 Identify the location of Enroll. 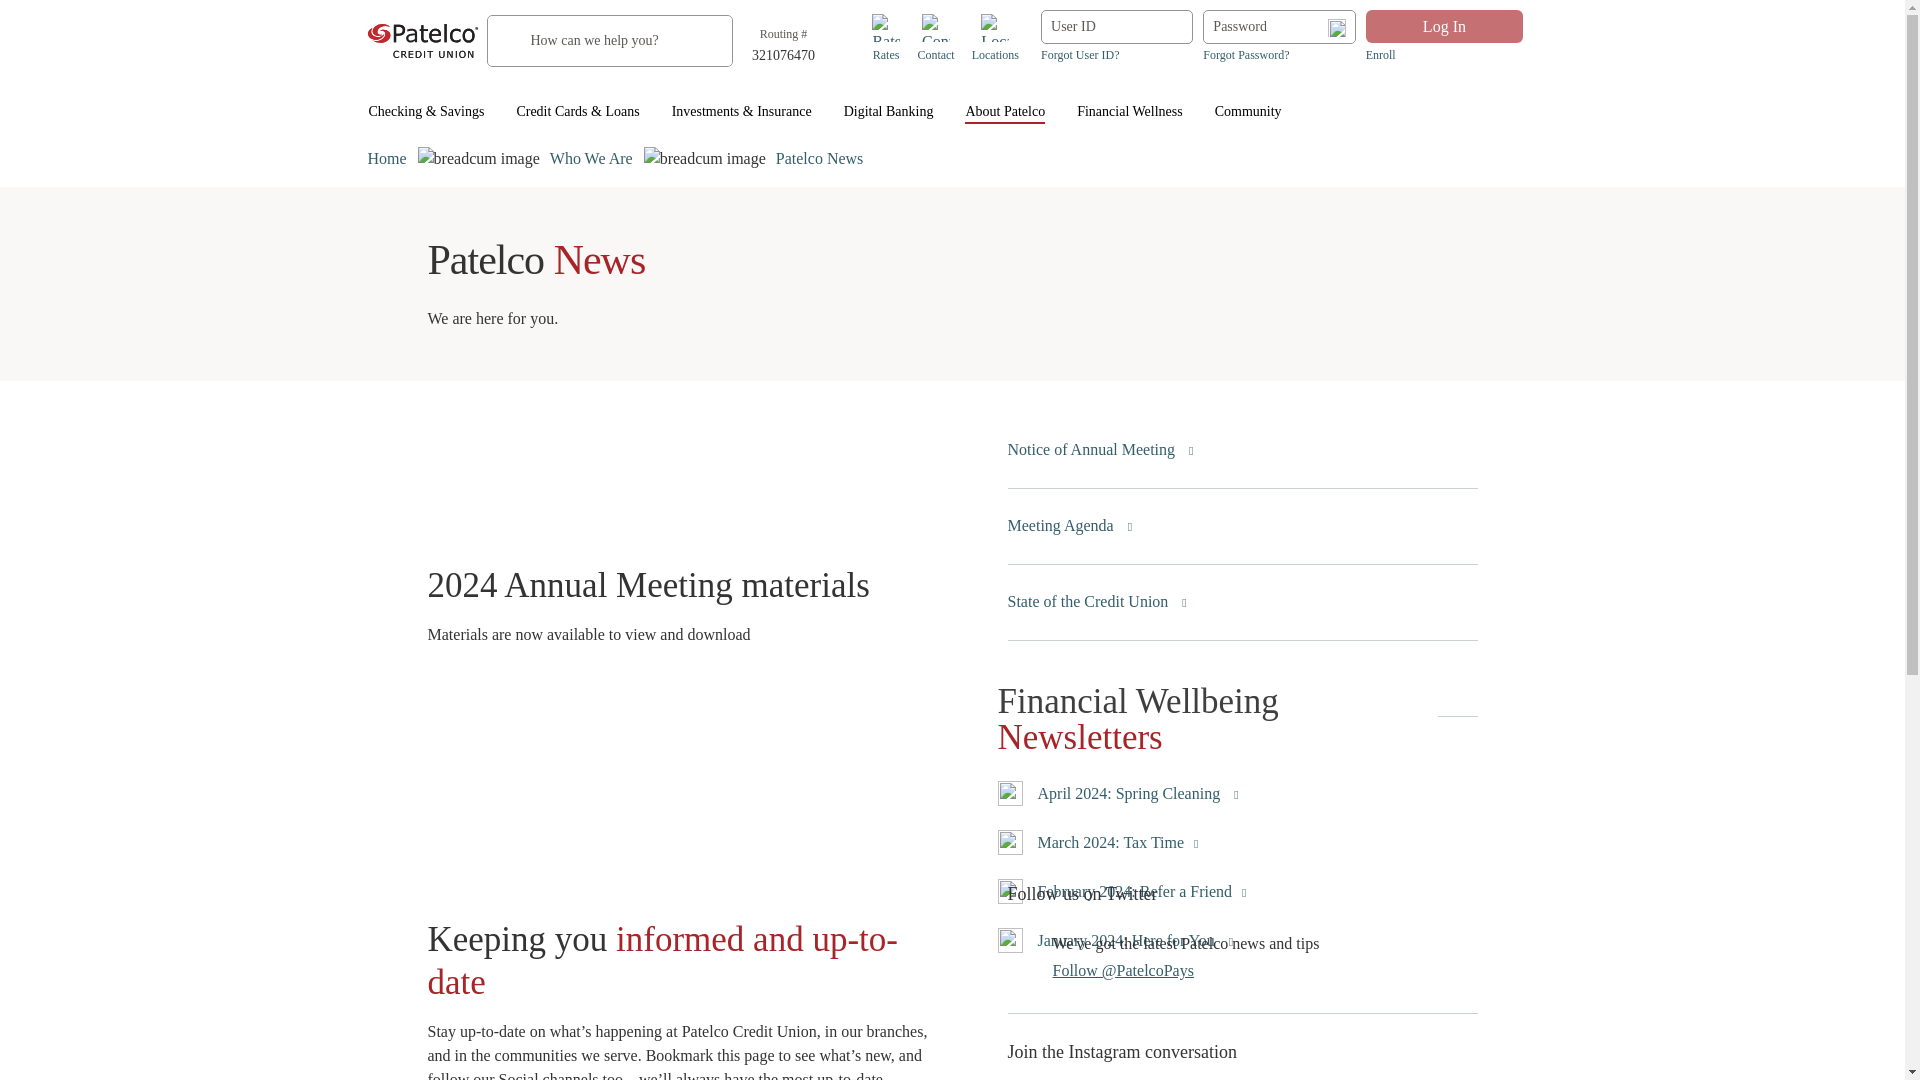
(1444, 54).